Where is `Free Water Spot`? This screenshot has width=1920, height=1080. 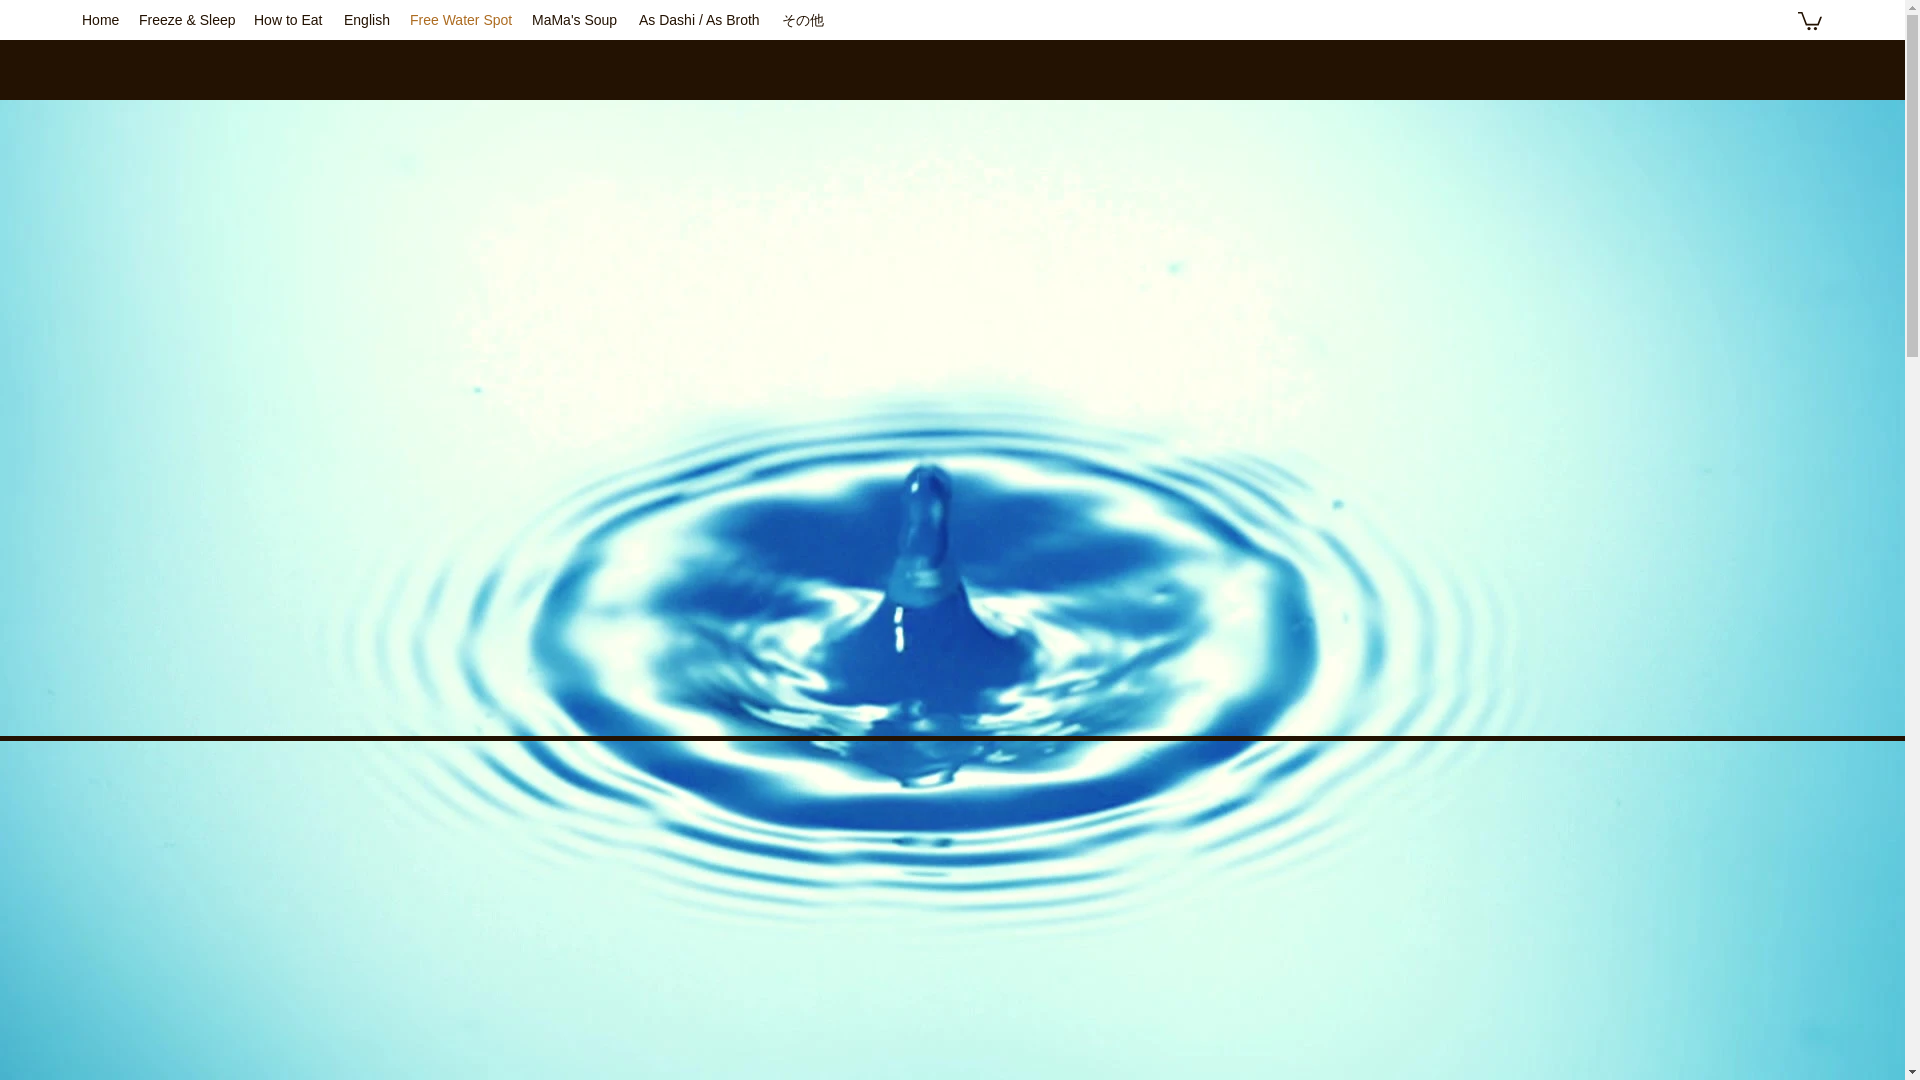 Free Water Spot is located at coordinates (460, 20).